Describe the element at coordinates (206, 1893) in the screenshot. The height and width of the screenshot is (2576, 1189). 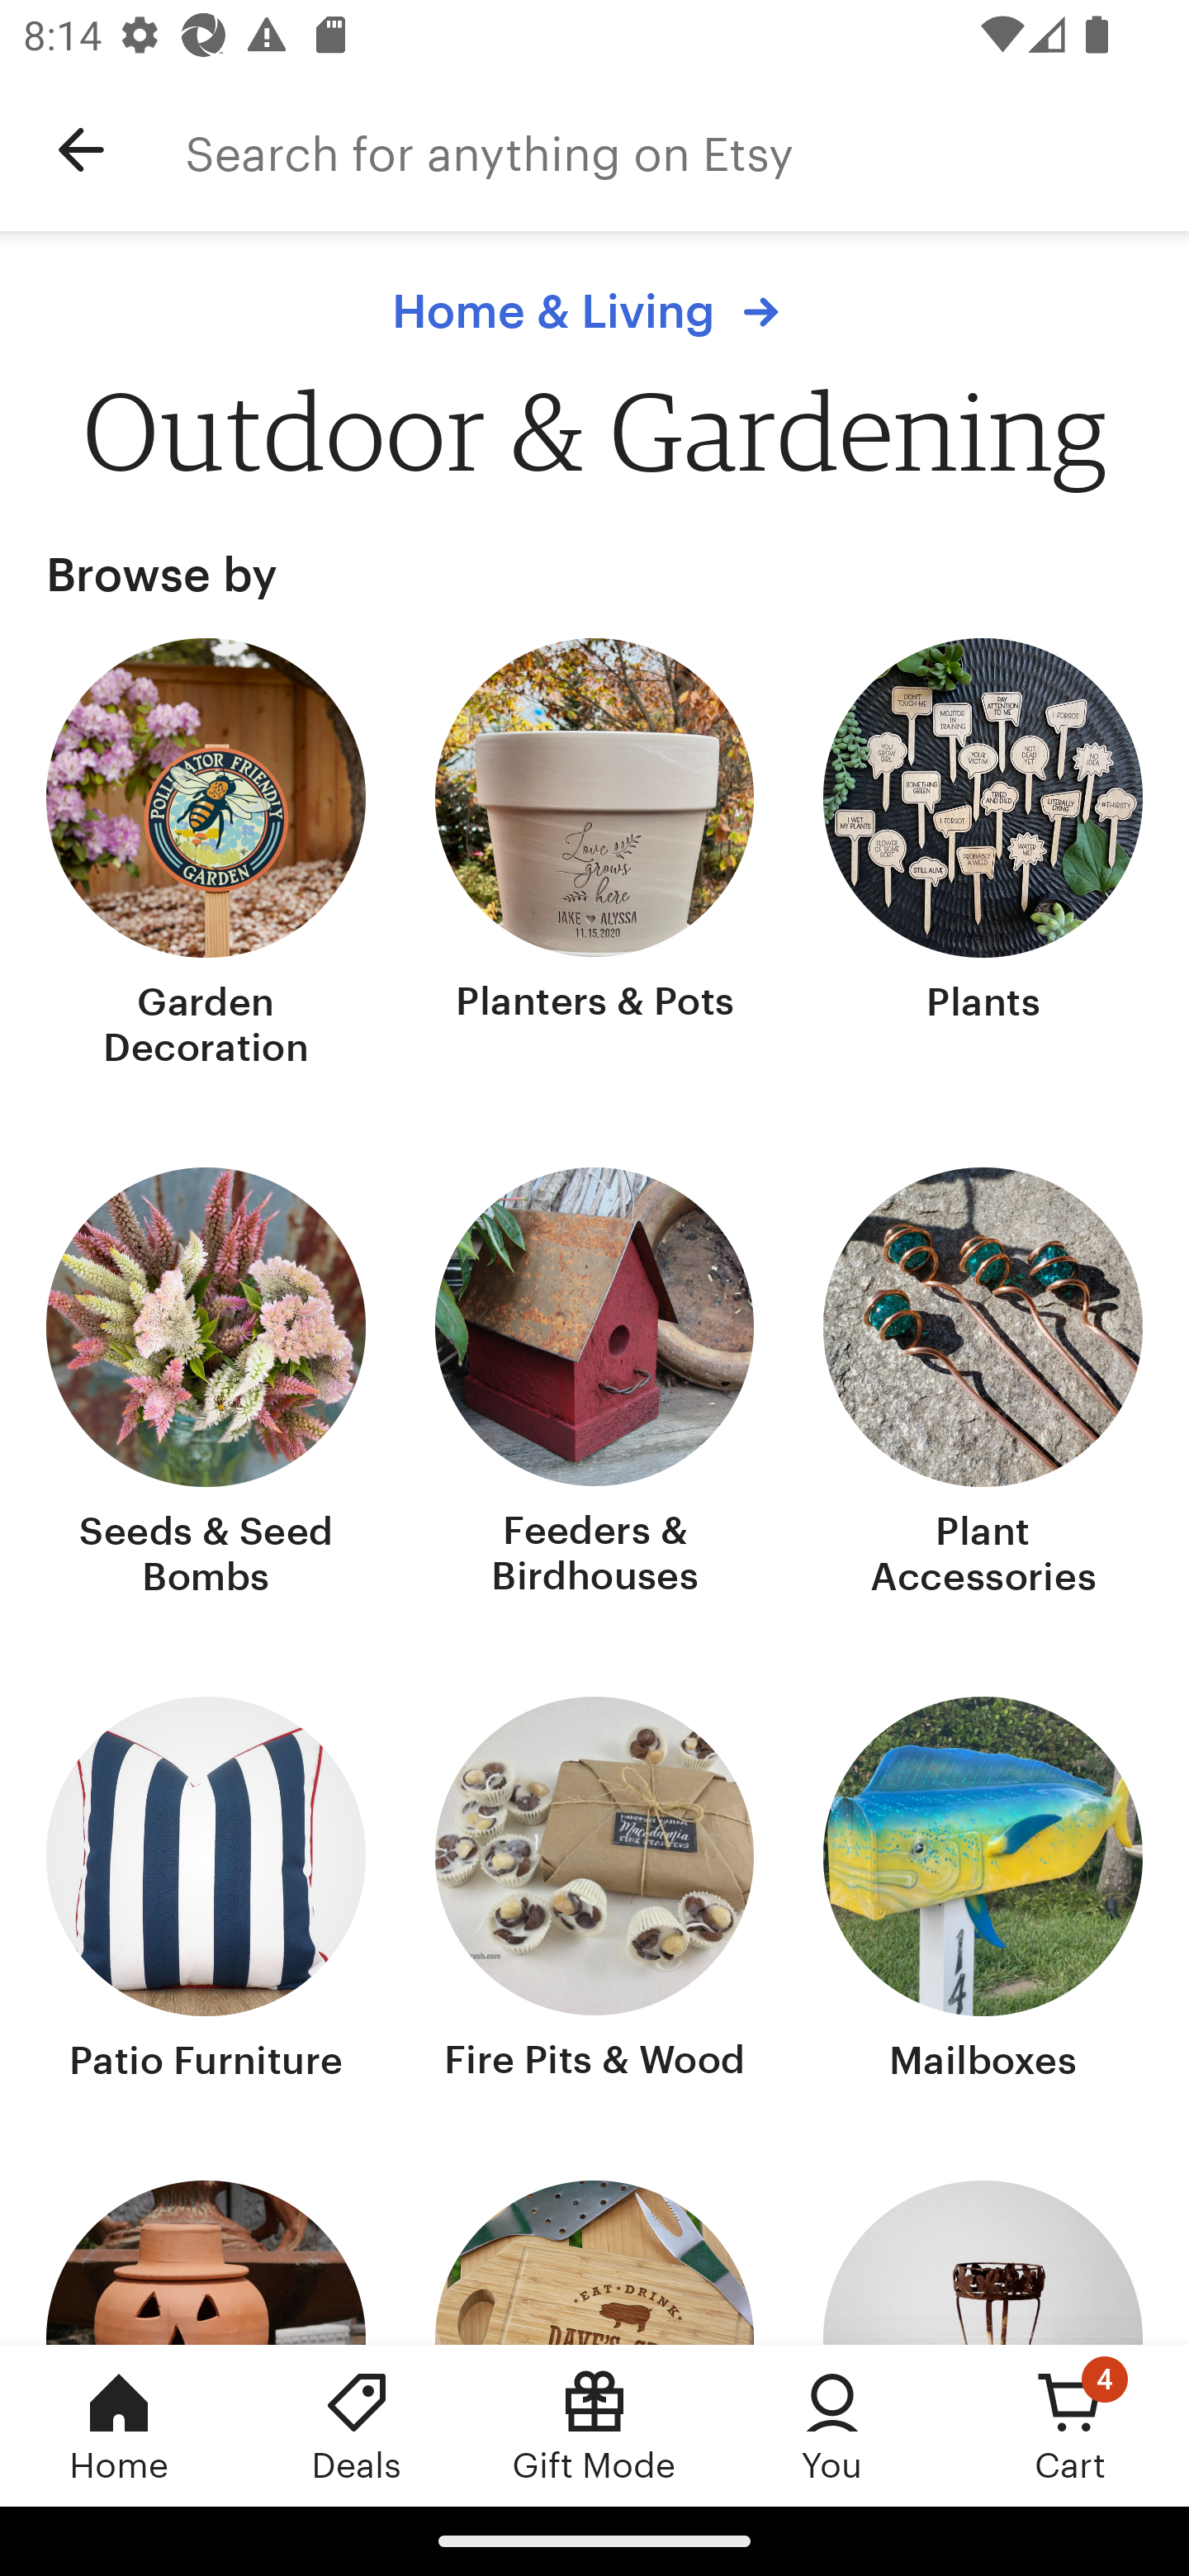
I see `Patio Furniture` at that location.